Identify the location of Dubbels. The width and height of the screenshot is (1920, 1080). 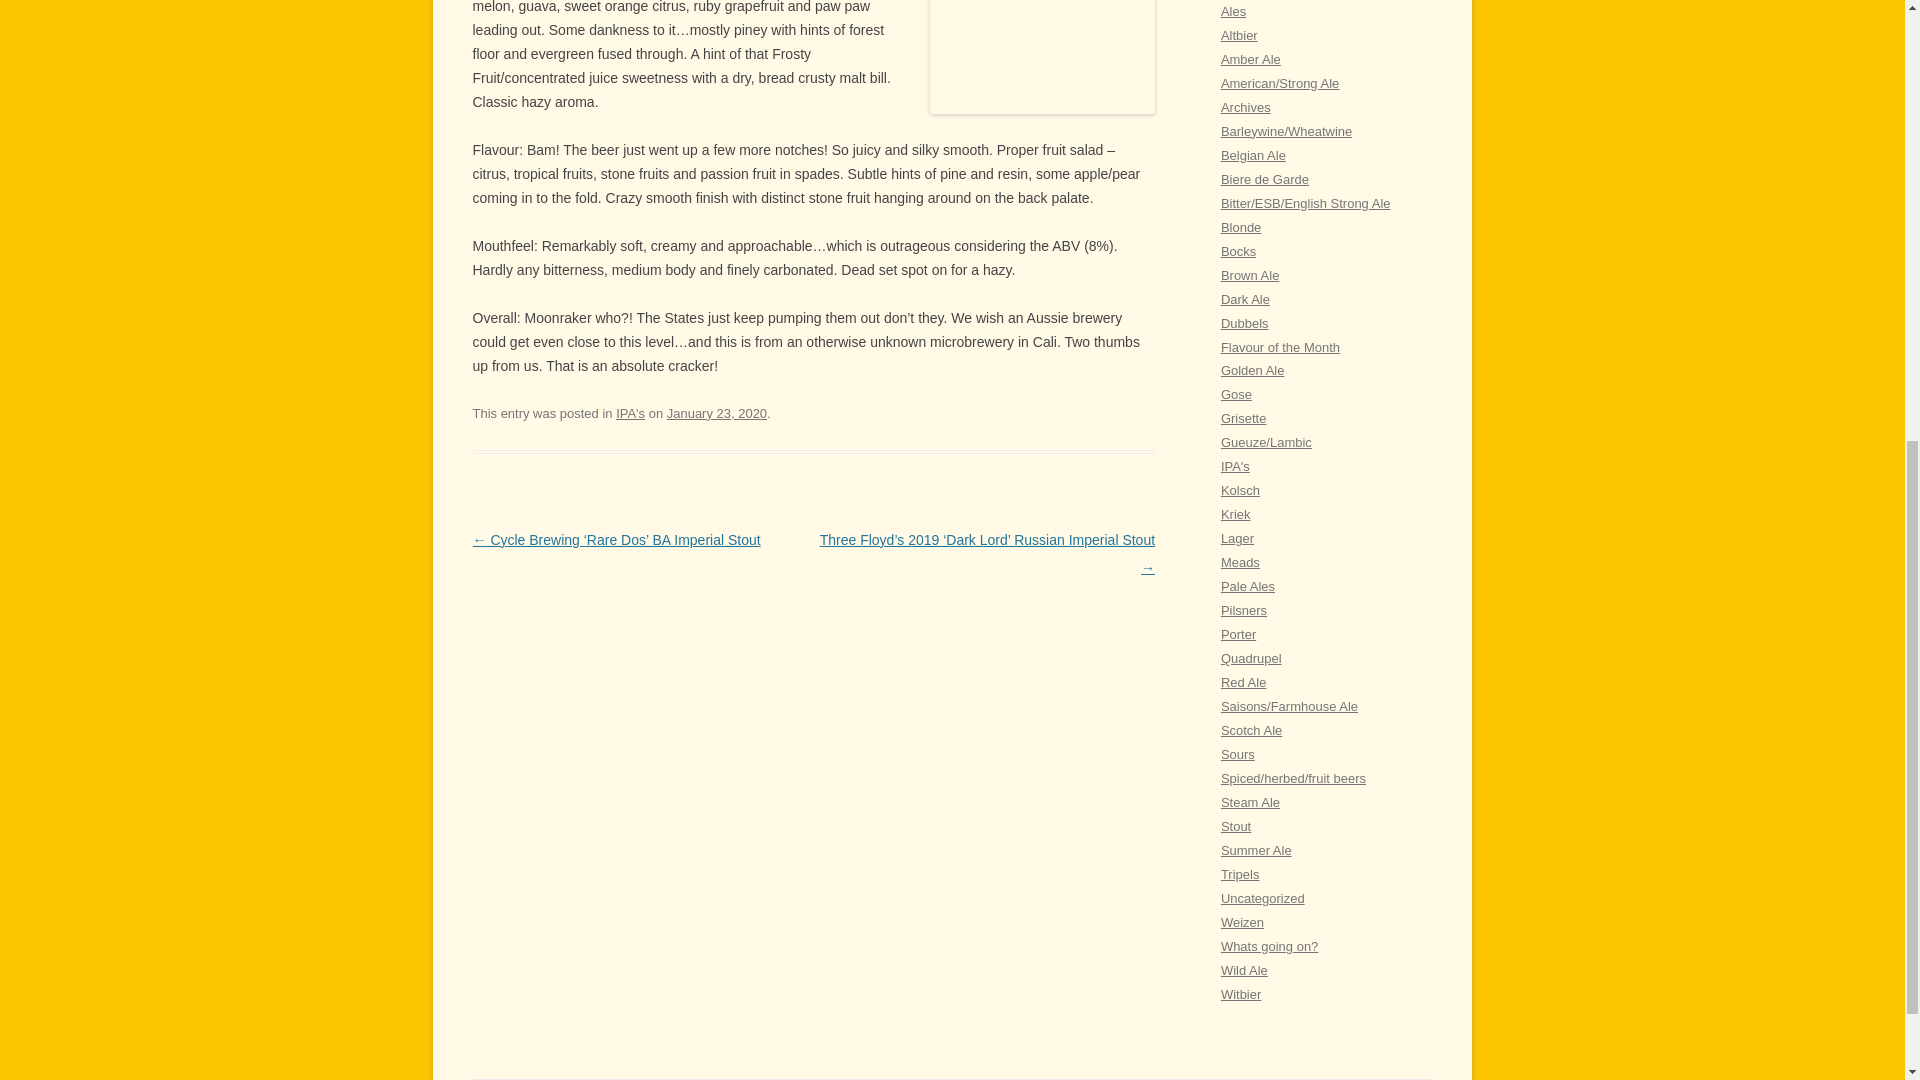
(1245, 323).